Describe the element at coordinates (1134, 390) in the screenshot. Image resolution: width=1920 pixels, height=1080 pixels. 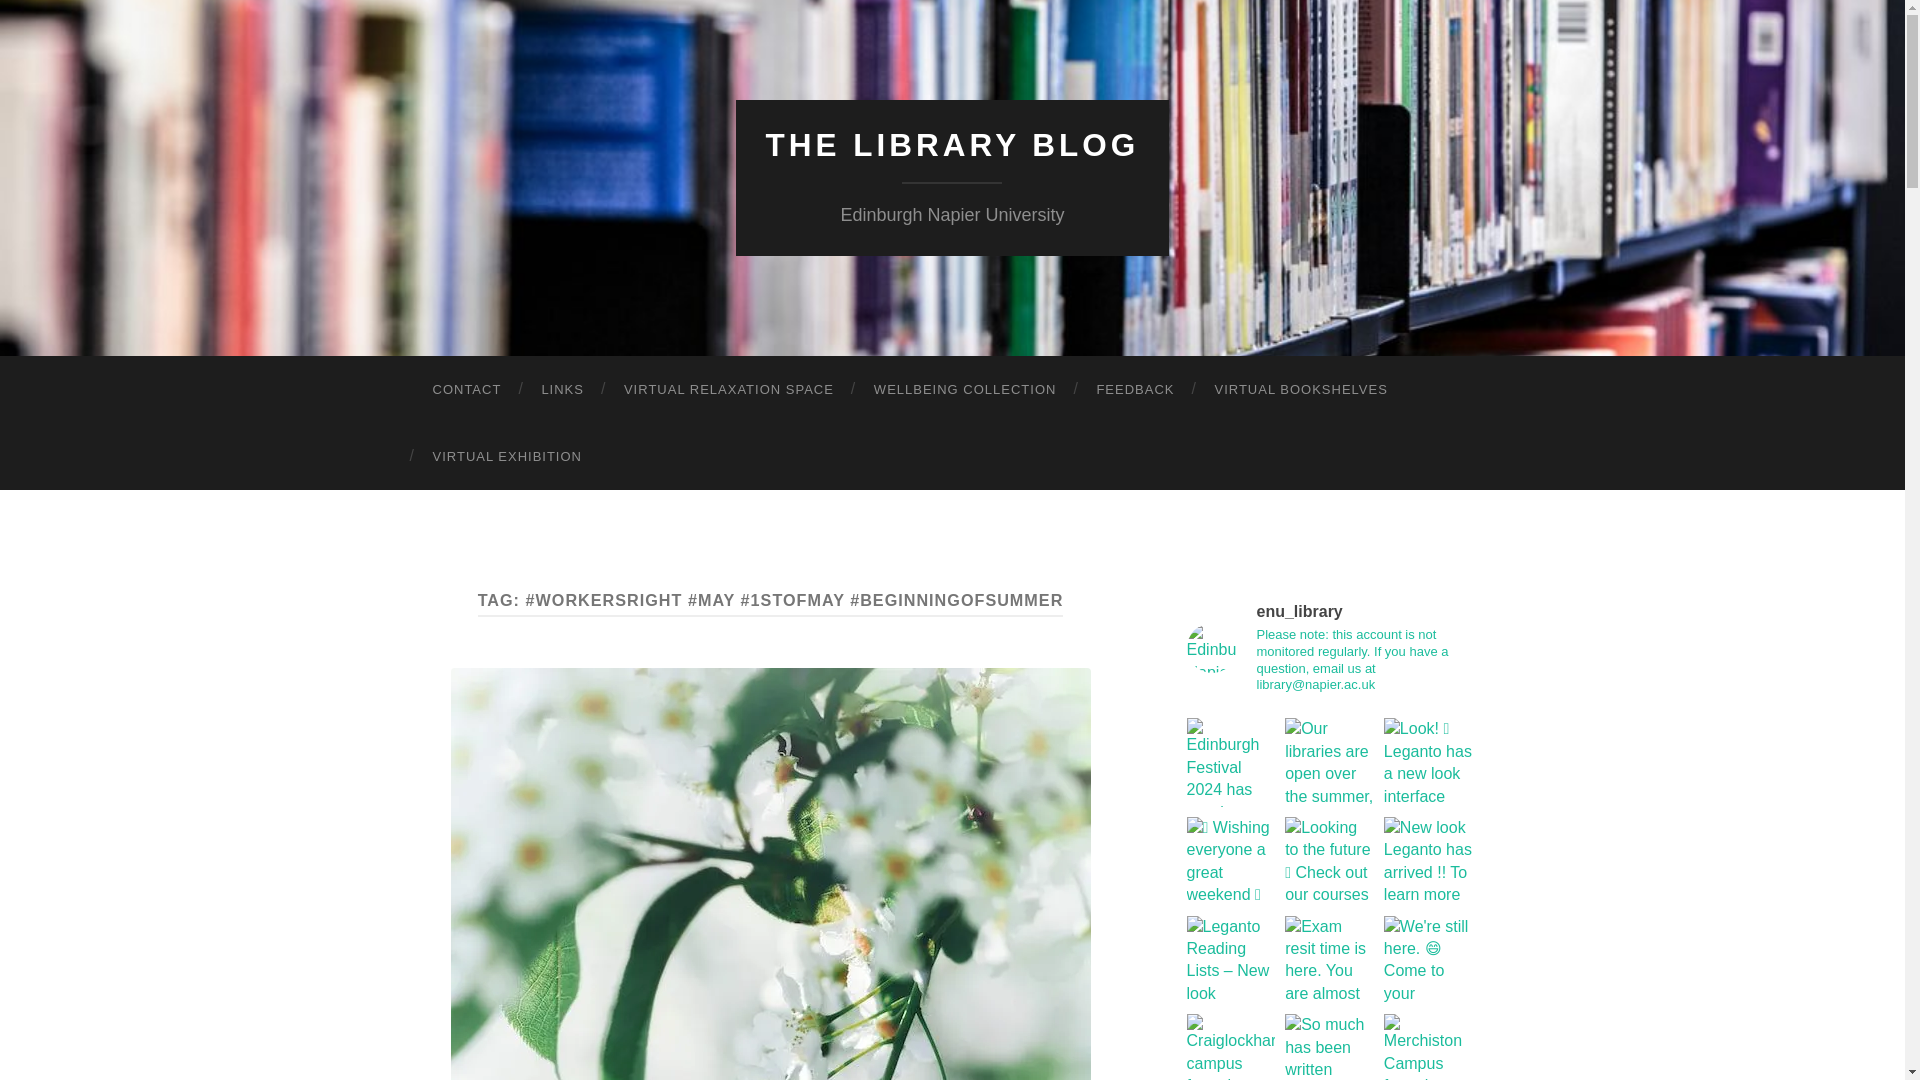
I see `FEEDBACK` at that location.